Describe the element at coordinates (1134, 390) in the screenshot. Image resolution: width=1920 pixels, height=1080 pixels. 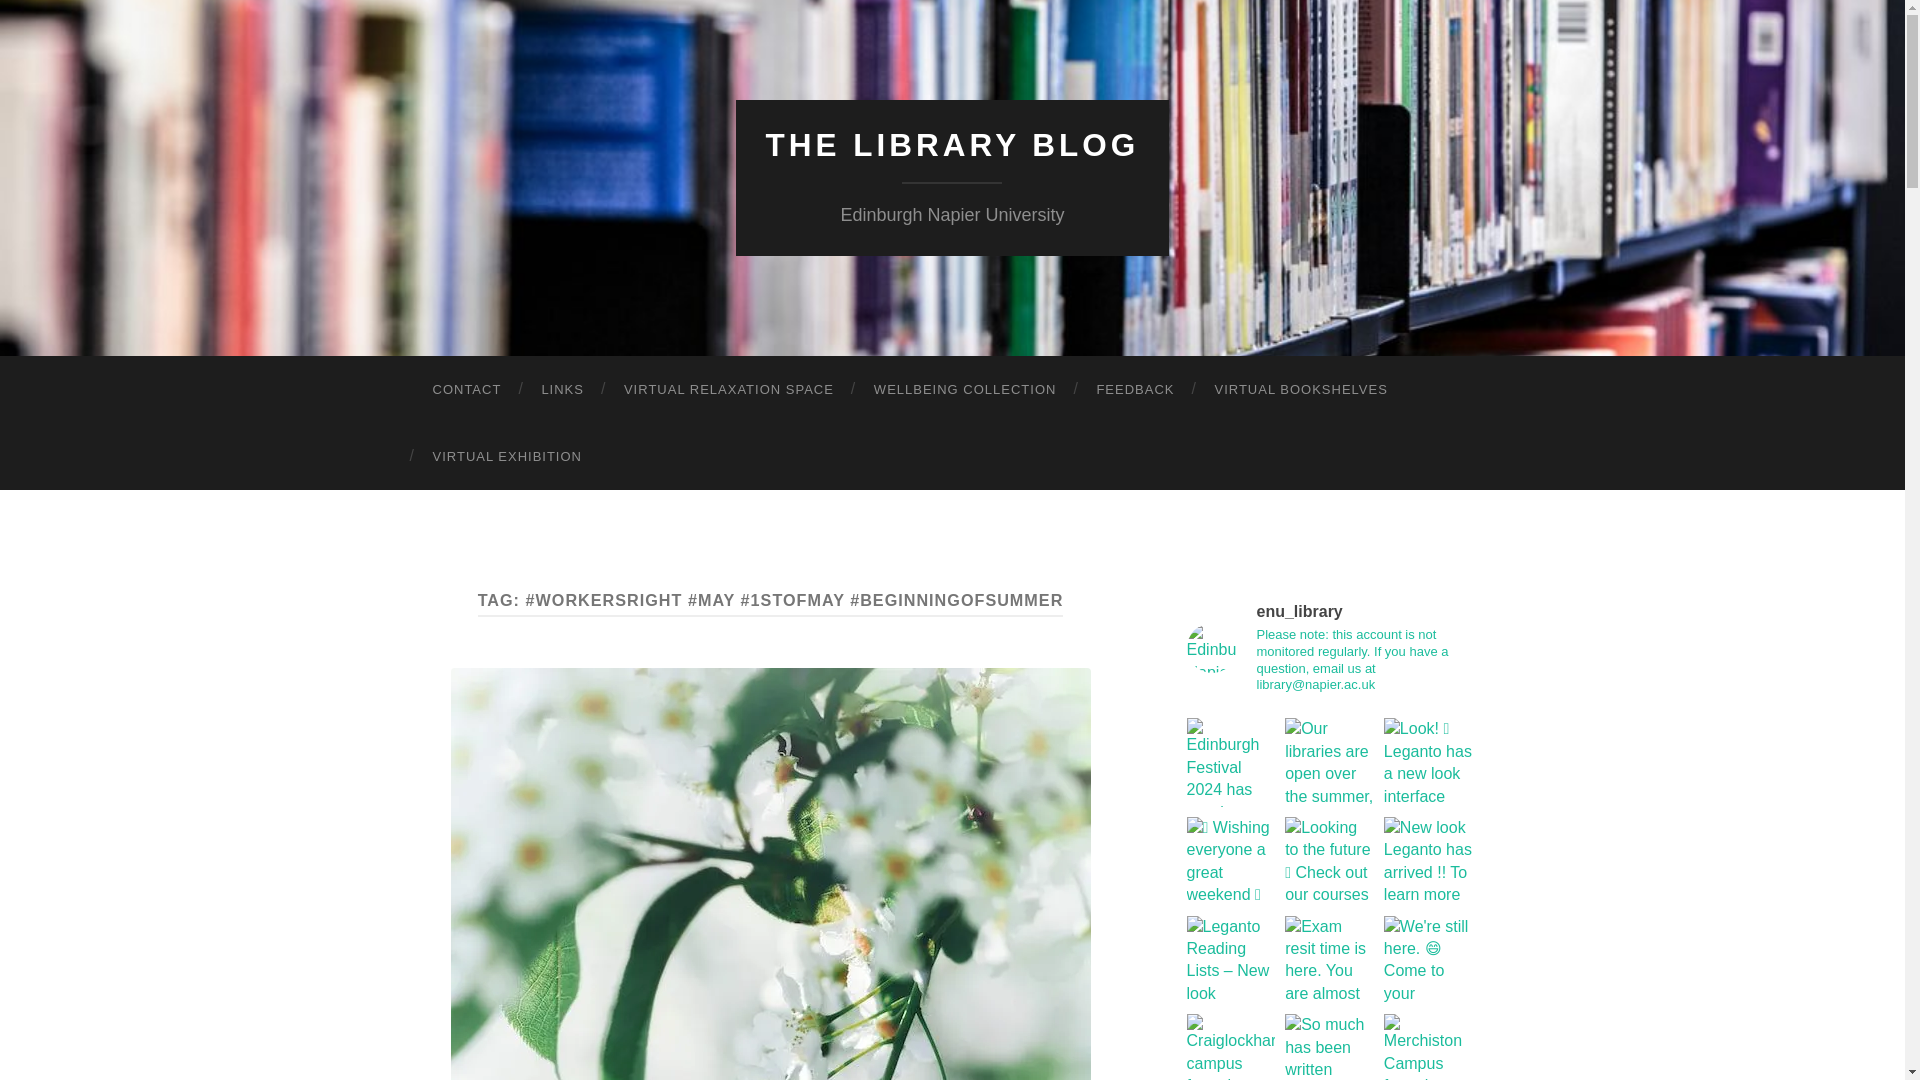
I see `FEEDBACK` at that location.